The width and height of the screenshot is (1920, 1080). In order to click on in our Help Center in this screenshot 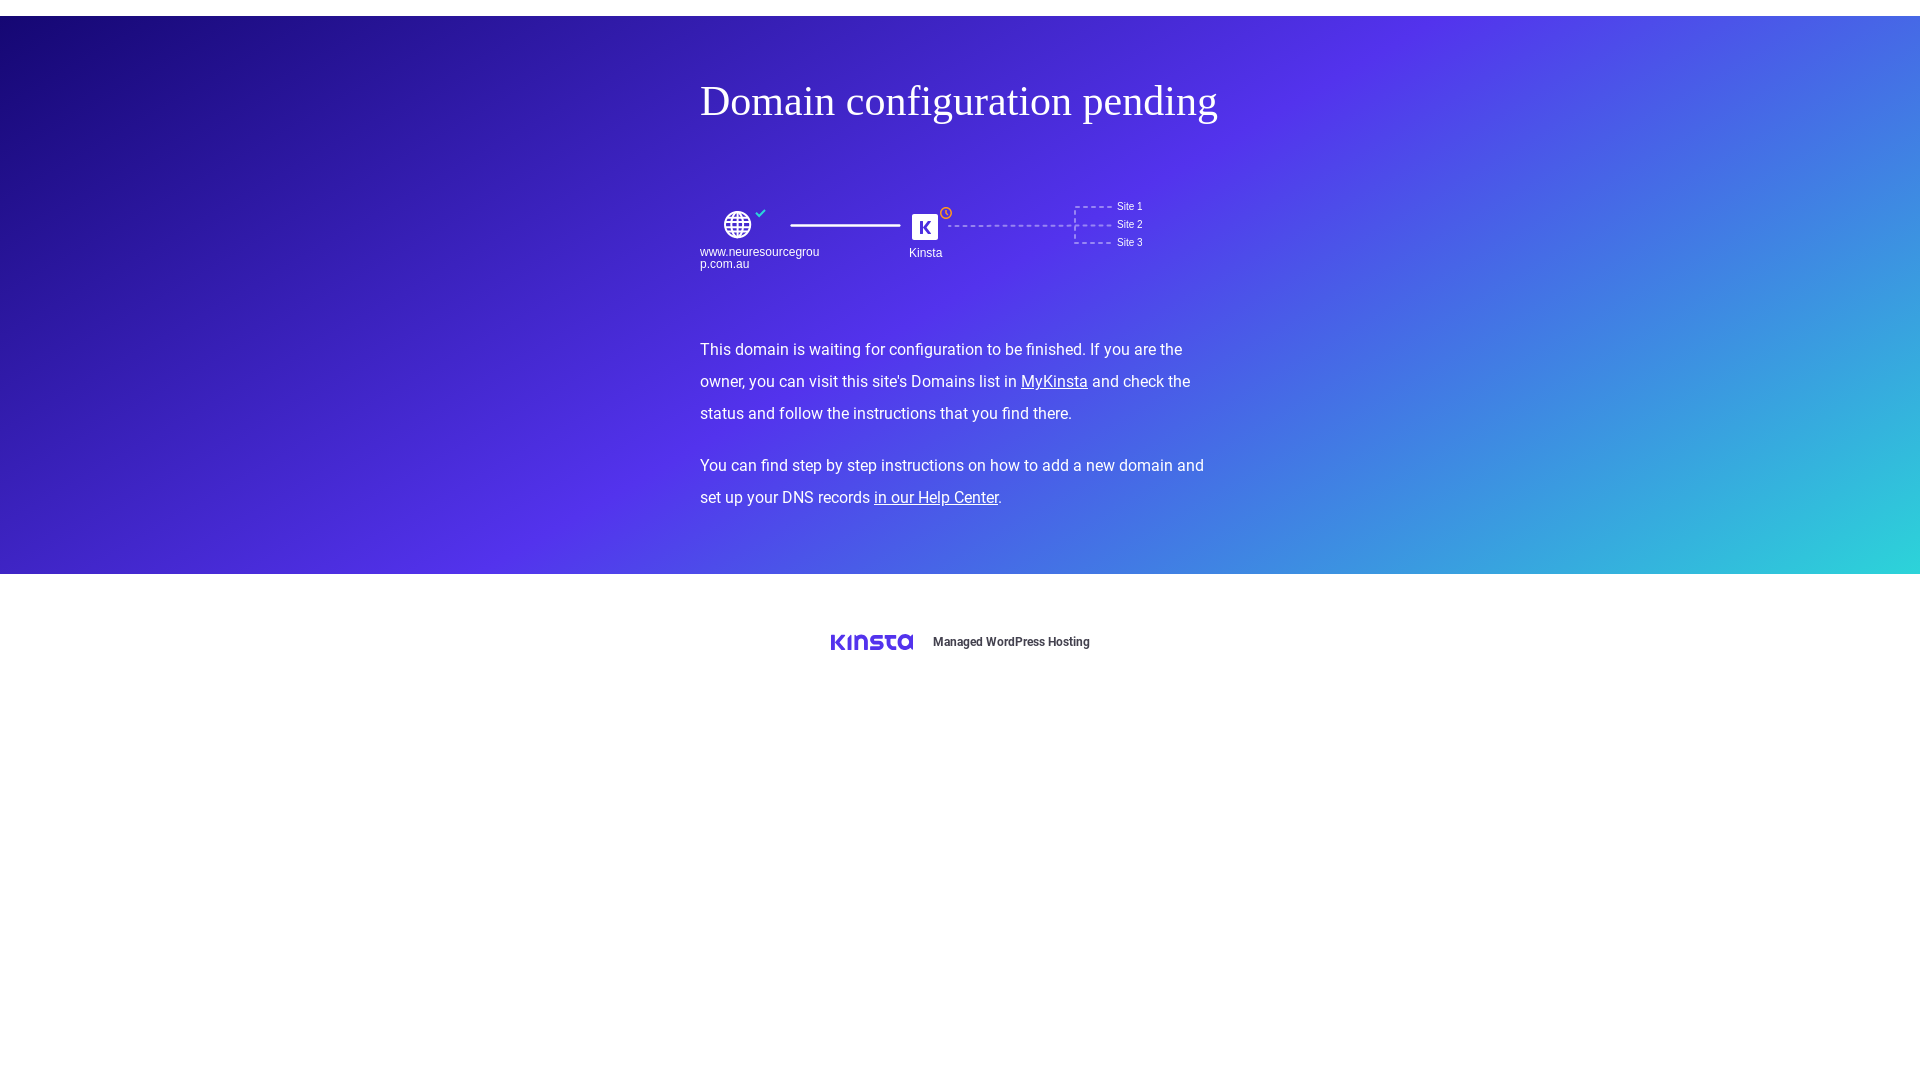, I will do `click(936, 498)`.